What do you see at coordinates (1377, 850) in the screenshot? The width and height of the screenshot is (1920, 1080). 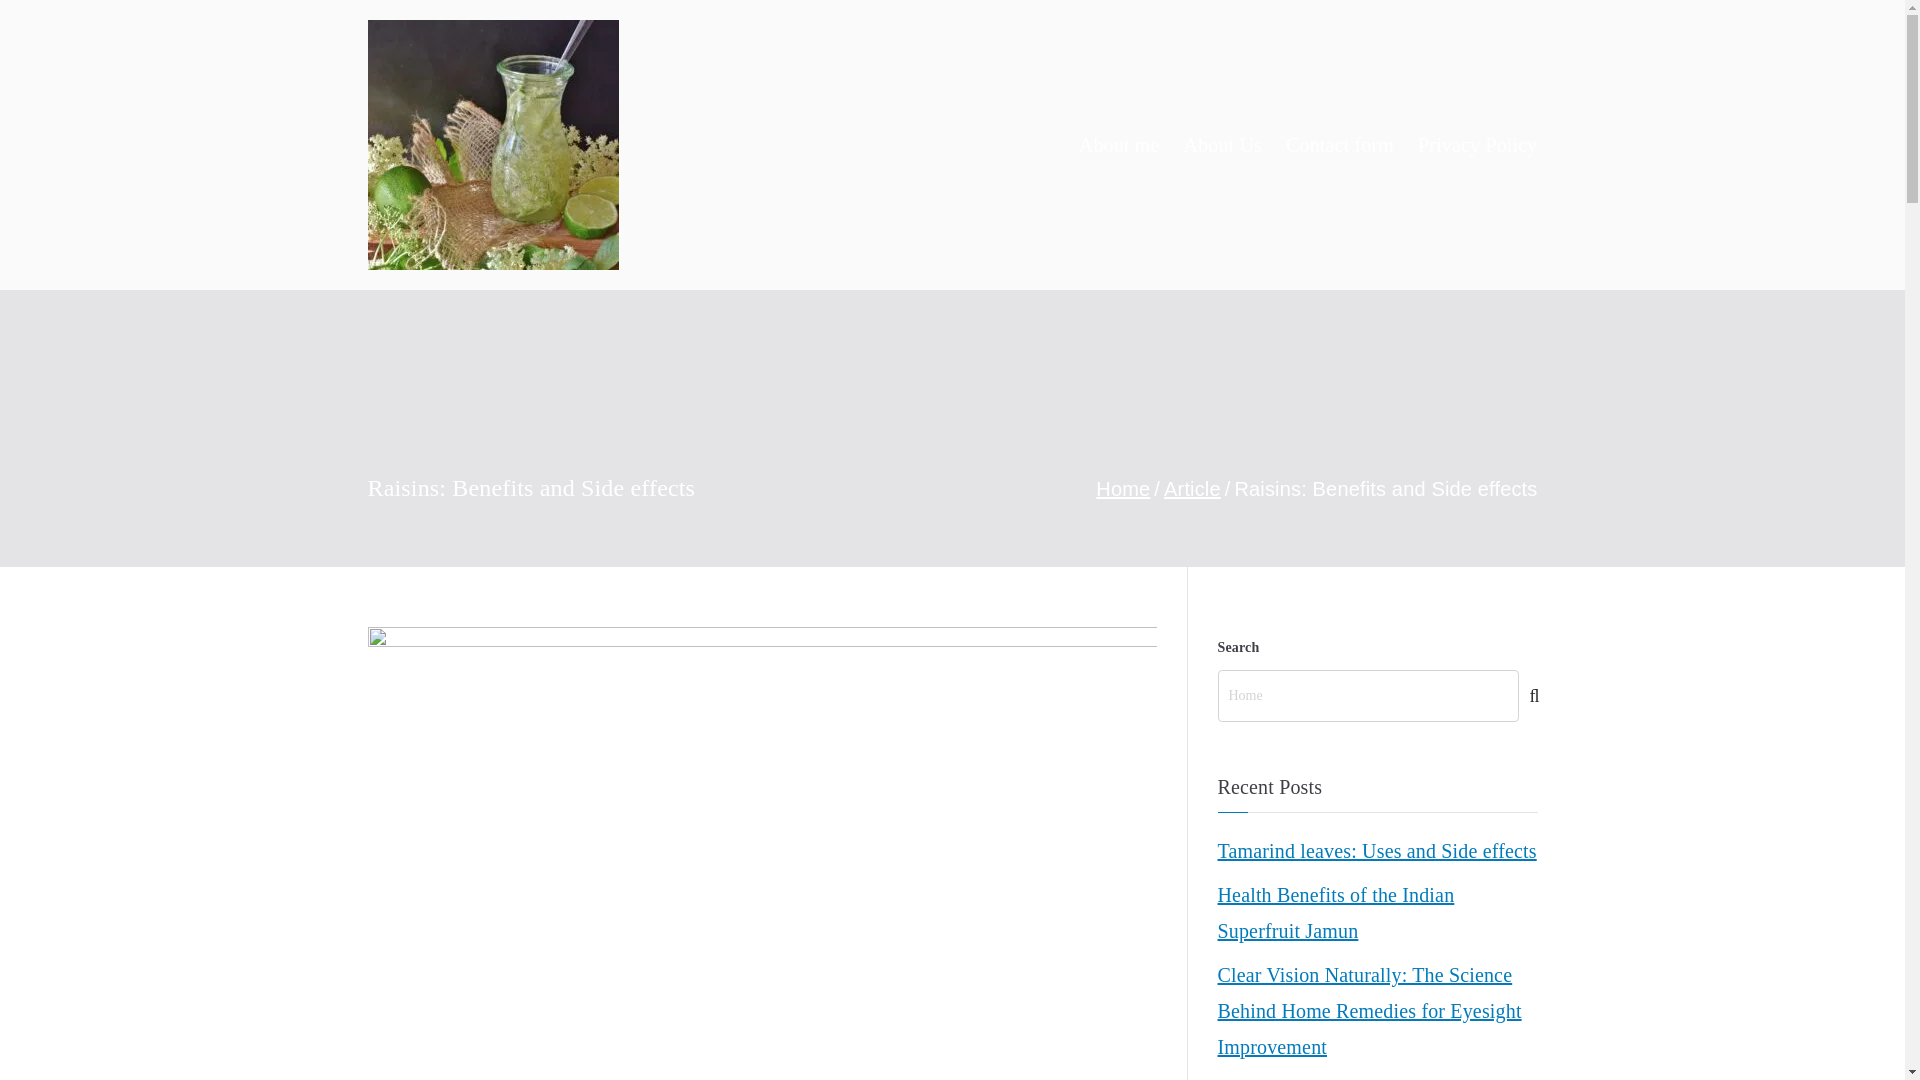 I see `Tamarind leaves: Uses and Side effects` at bounding box center [1377, 850].